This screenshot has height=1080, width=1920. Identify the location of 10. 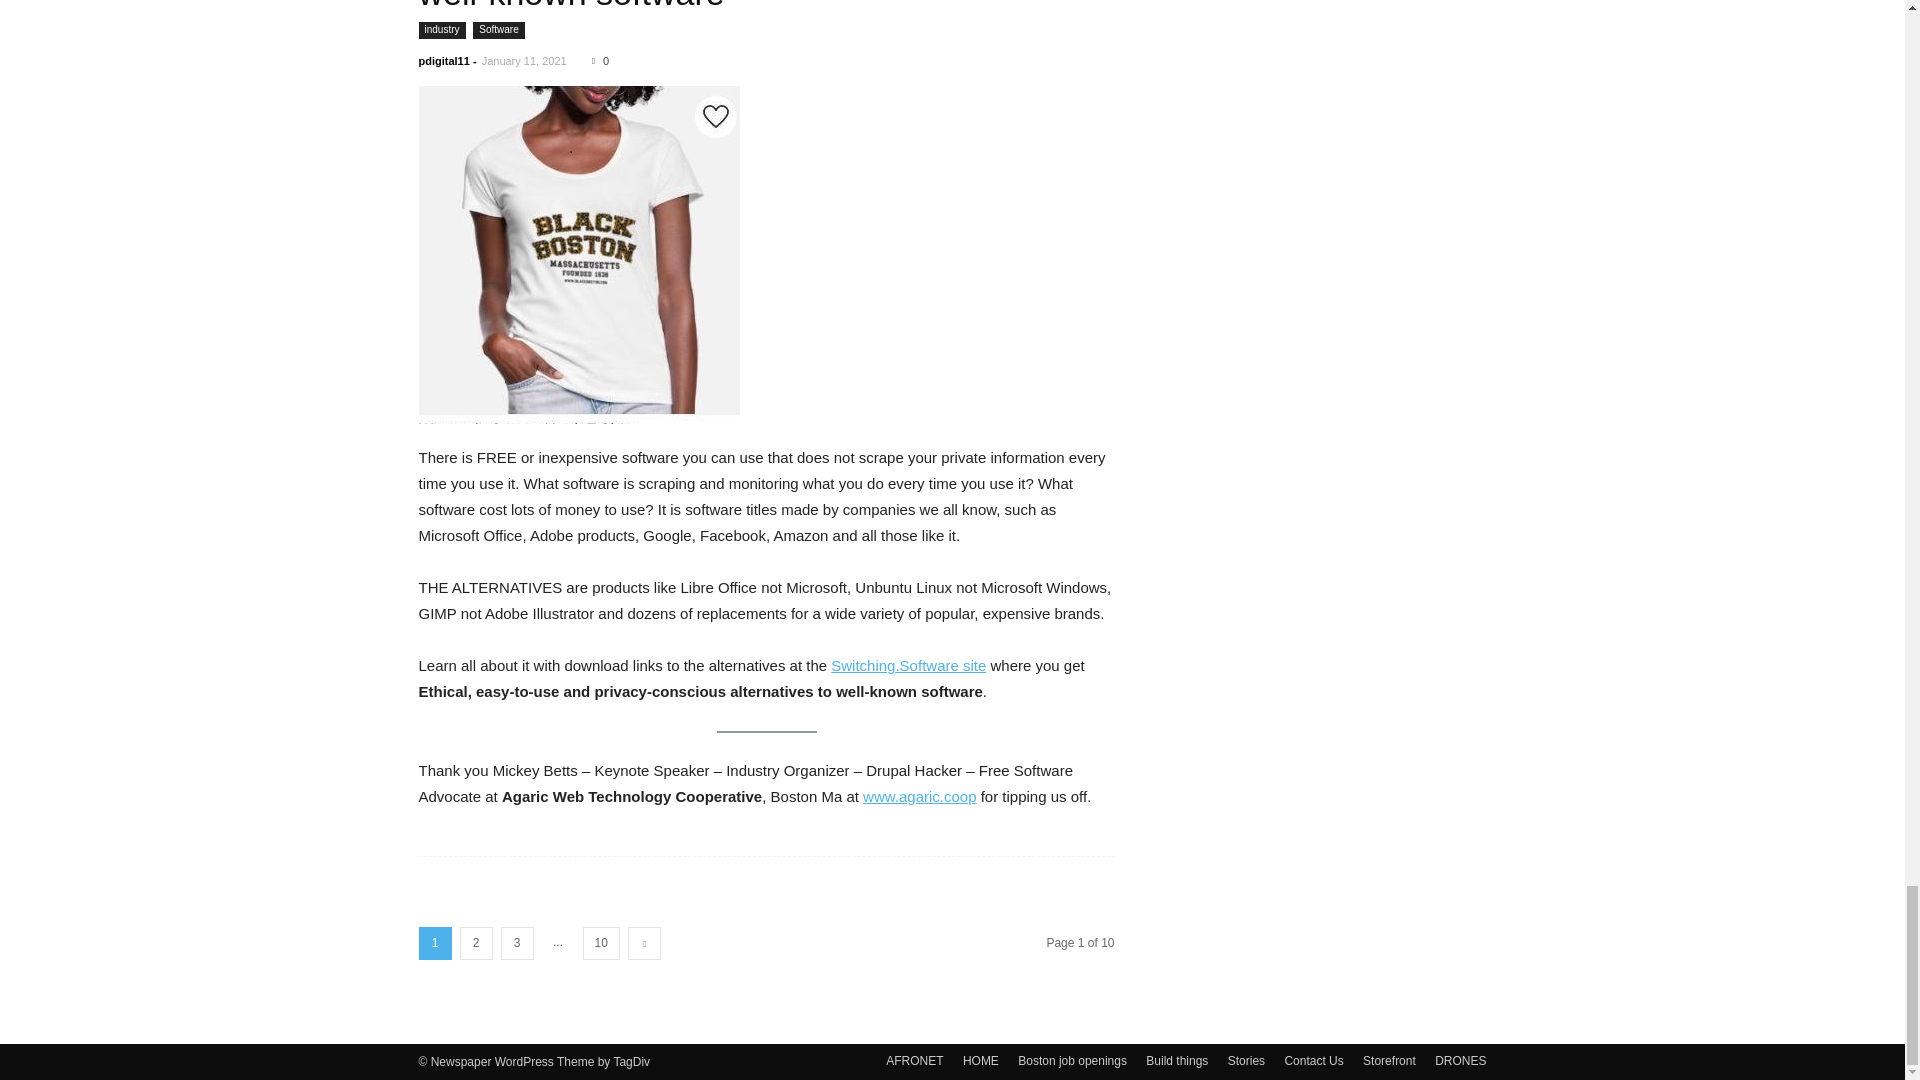
(600, 943).